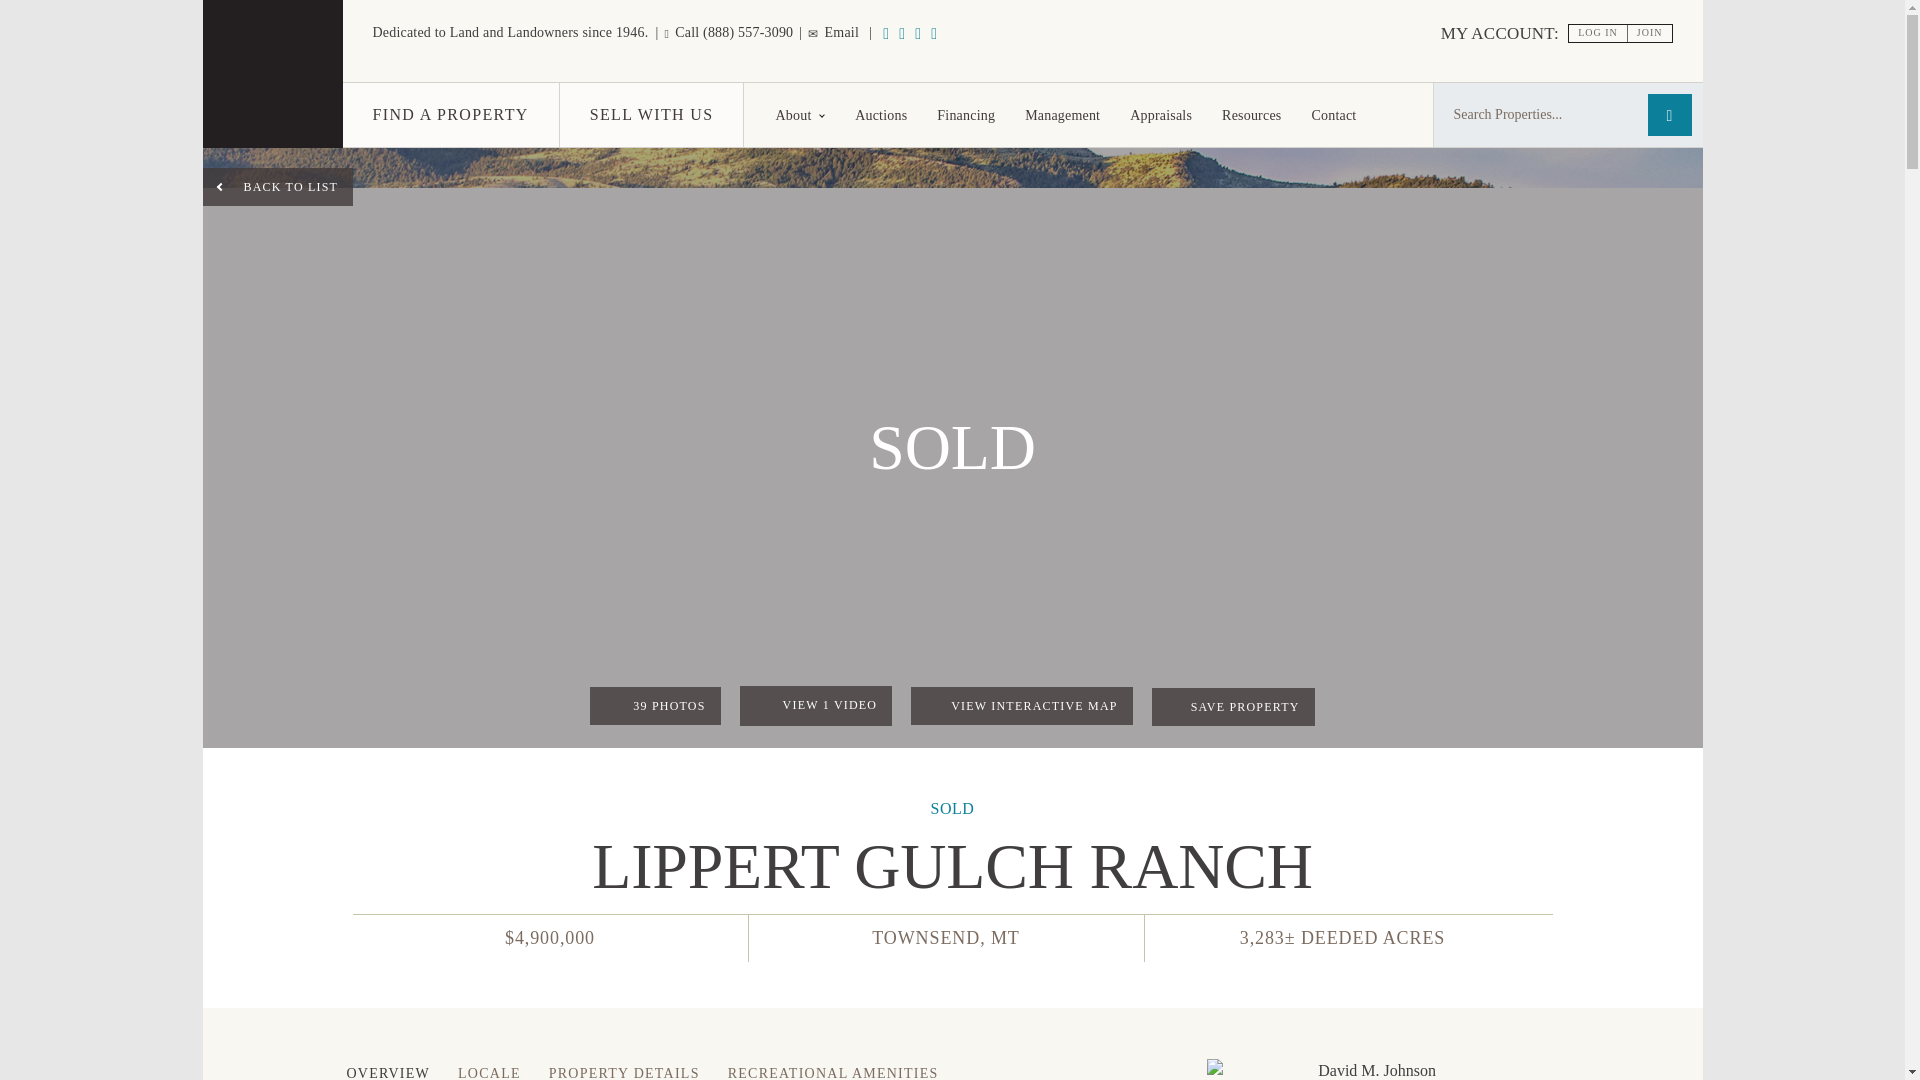 This screenshot has width=1920, height=1080. I want to click on Financing, so click(965, 114).